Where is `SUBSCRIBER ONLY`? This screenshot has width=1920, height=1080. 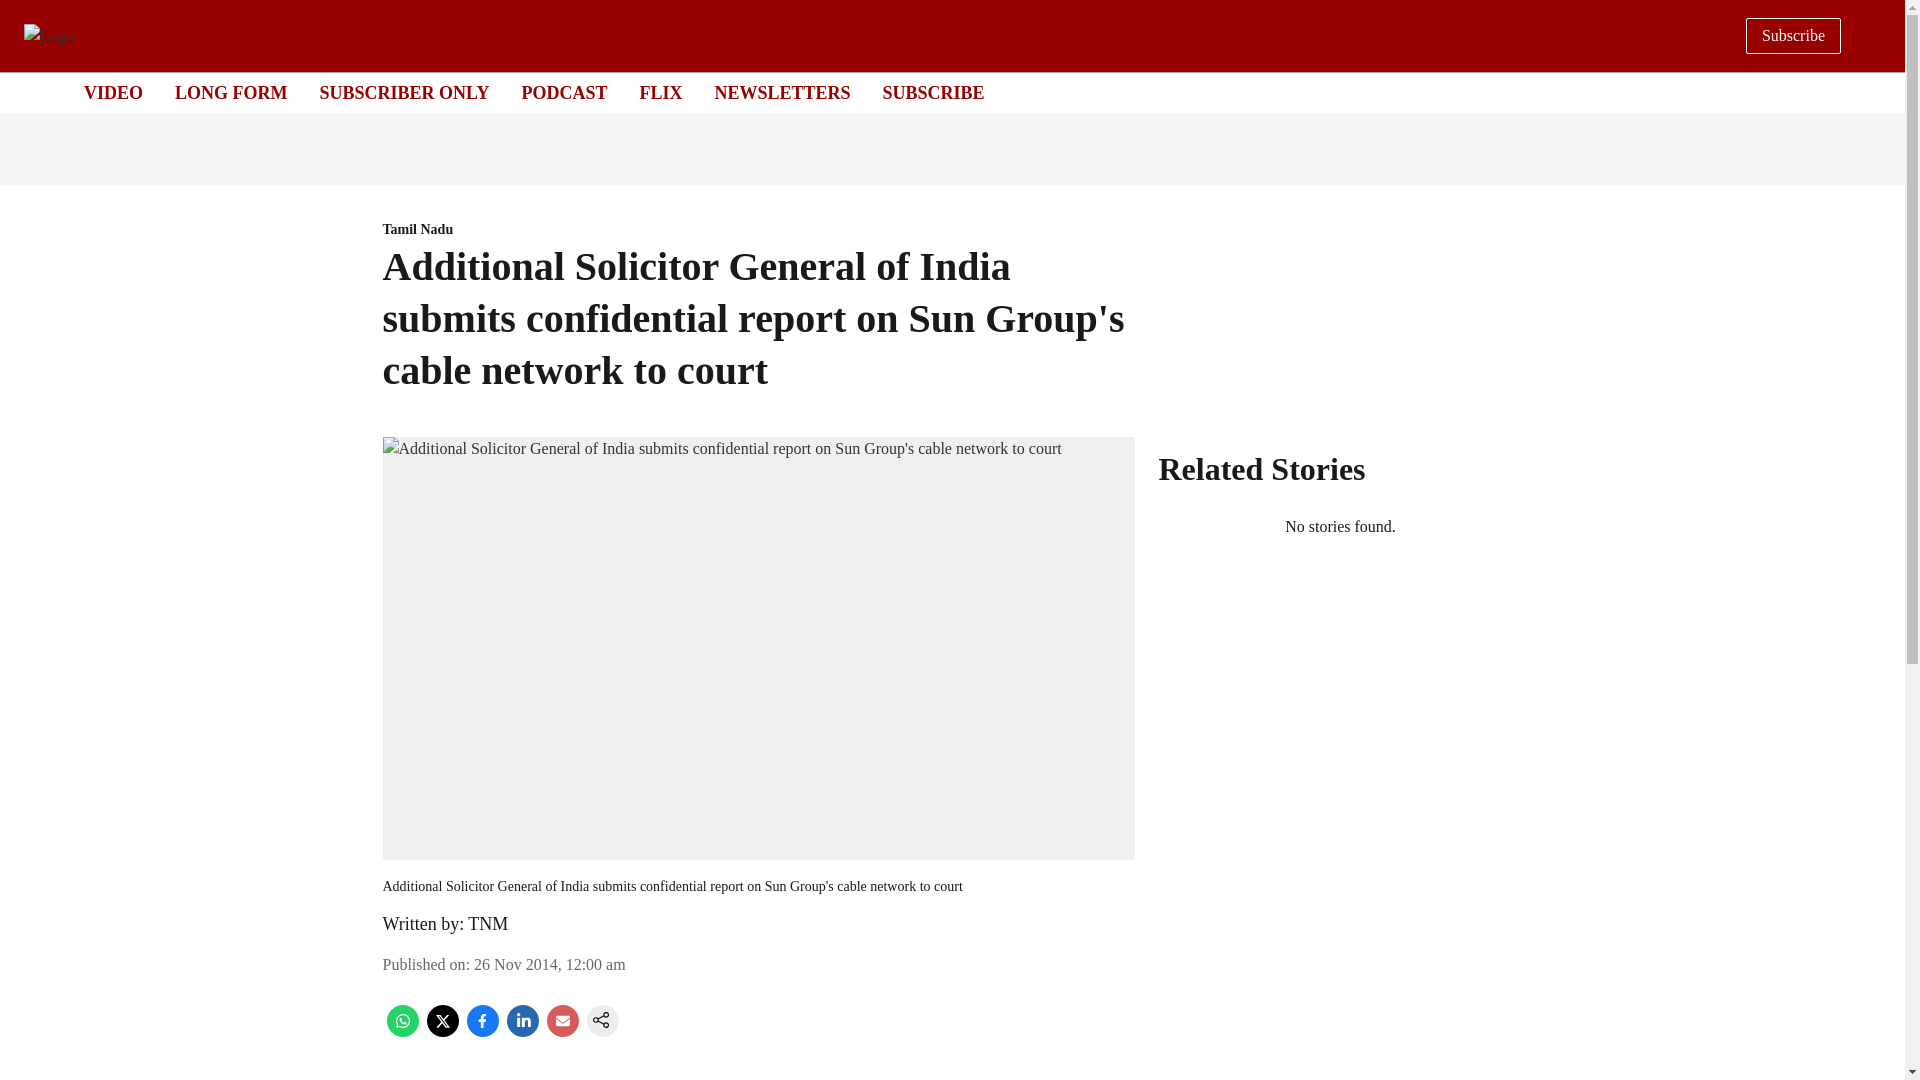 SUBSCRIBER ONLY is located at coordinates (404, 92).